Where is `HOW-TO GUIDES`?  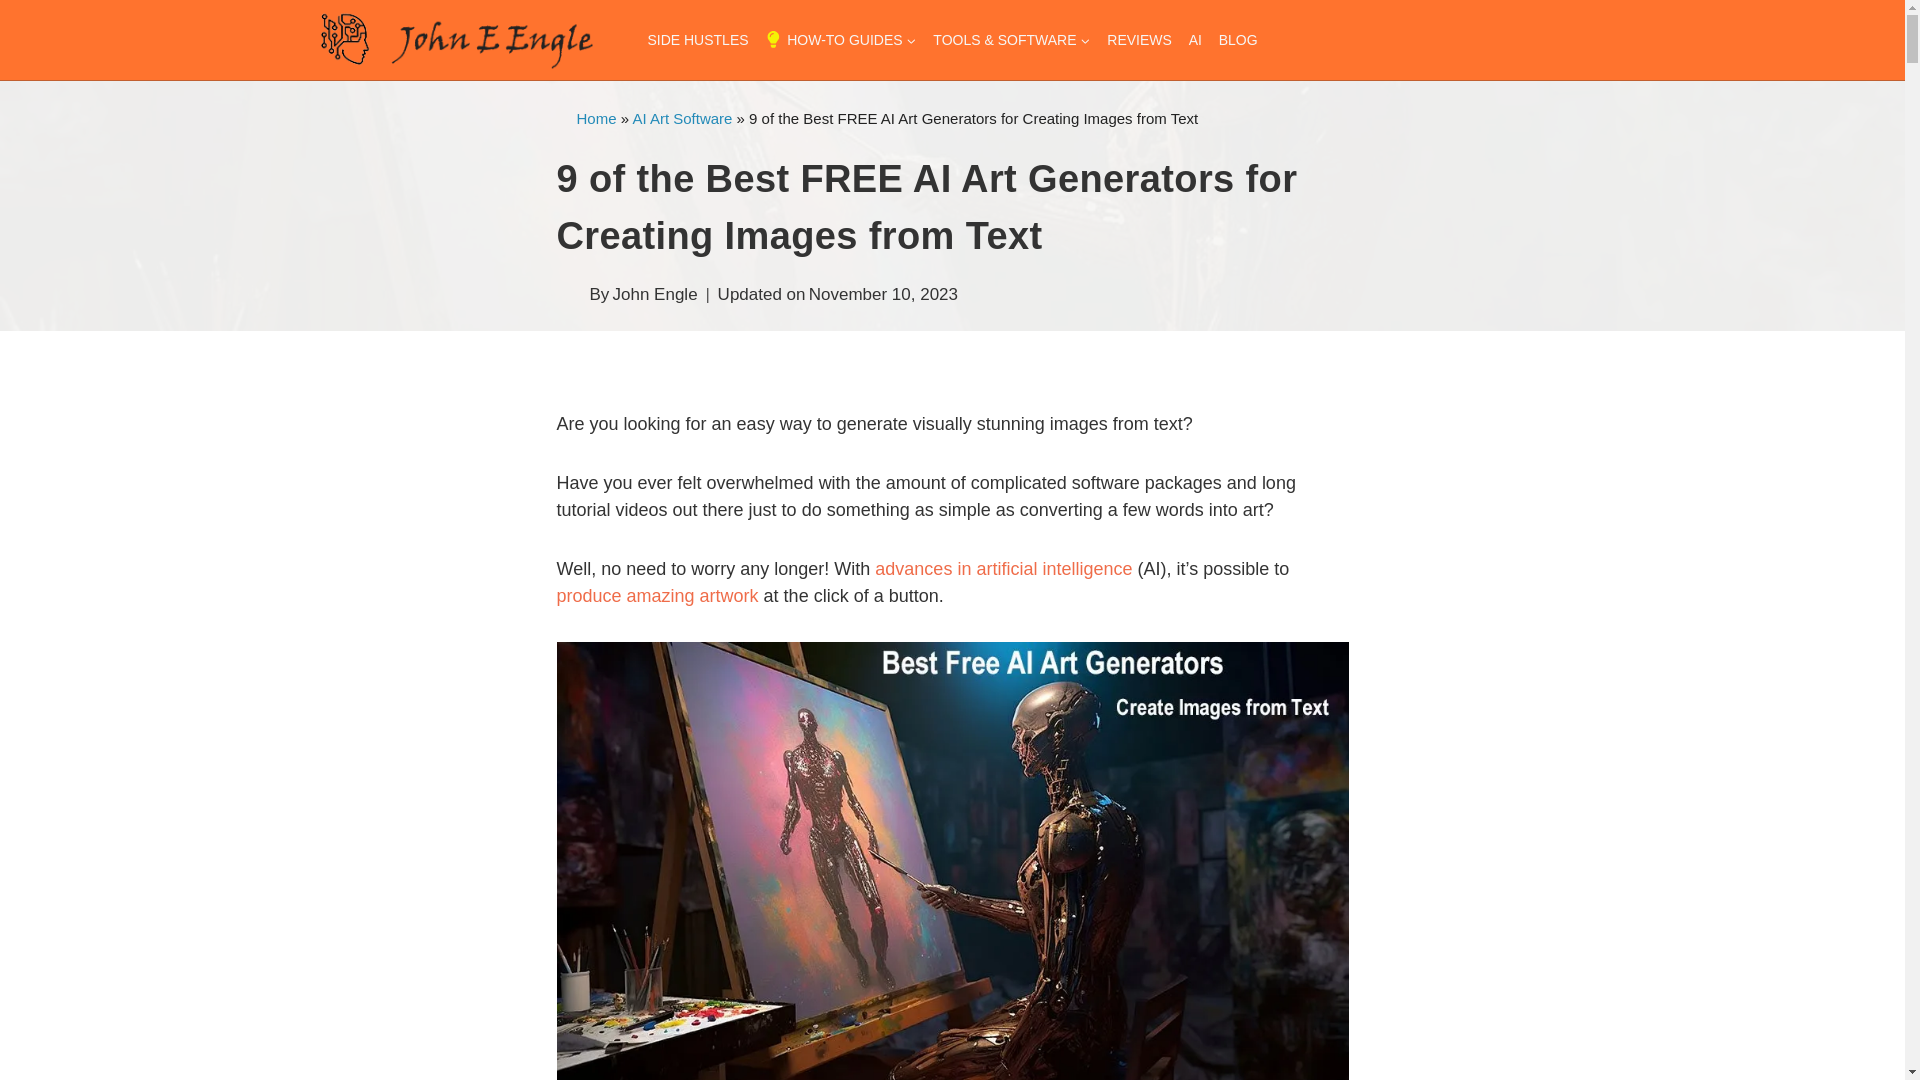
HOW-TO GUIDES is located at coordinates (840, 40).